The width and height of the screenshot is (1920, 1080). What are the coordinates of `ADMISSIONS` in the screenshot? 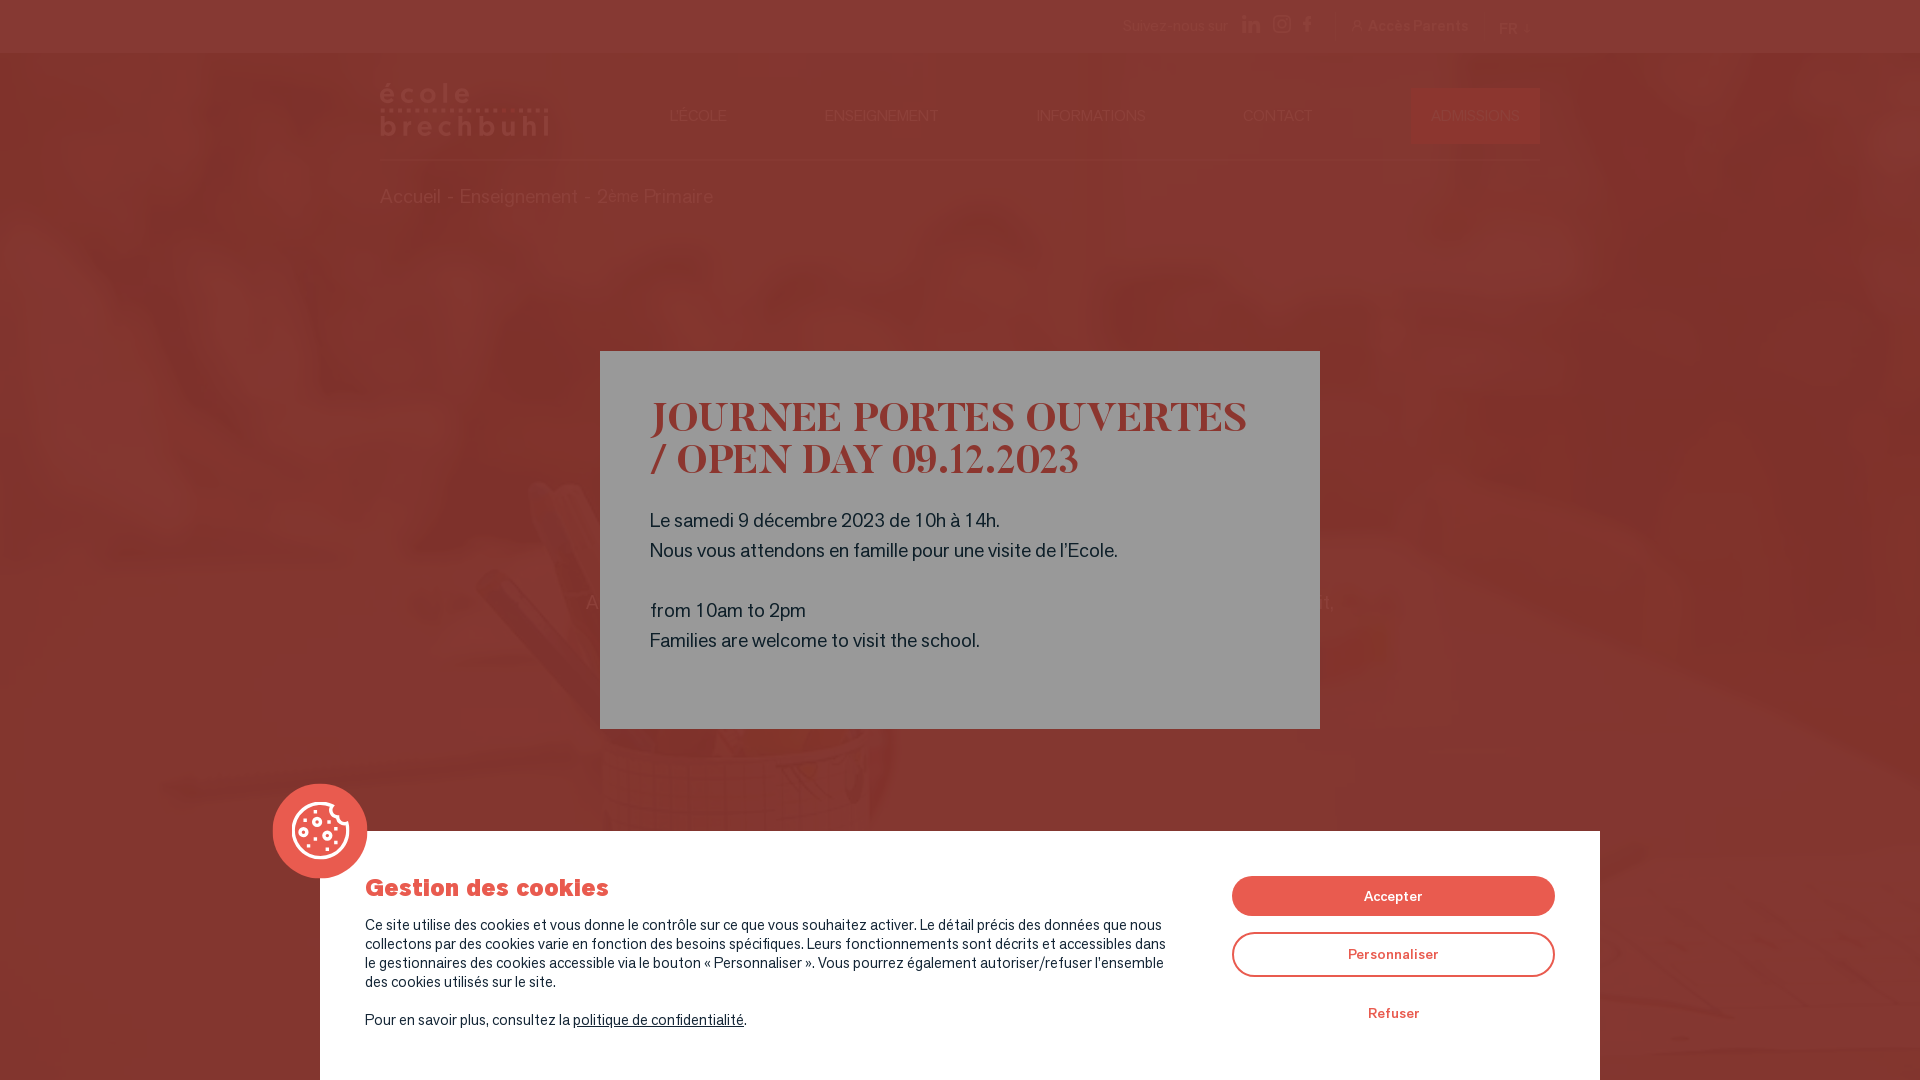 It's located at (1476, 116).